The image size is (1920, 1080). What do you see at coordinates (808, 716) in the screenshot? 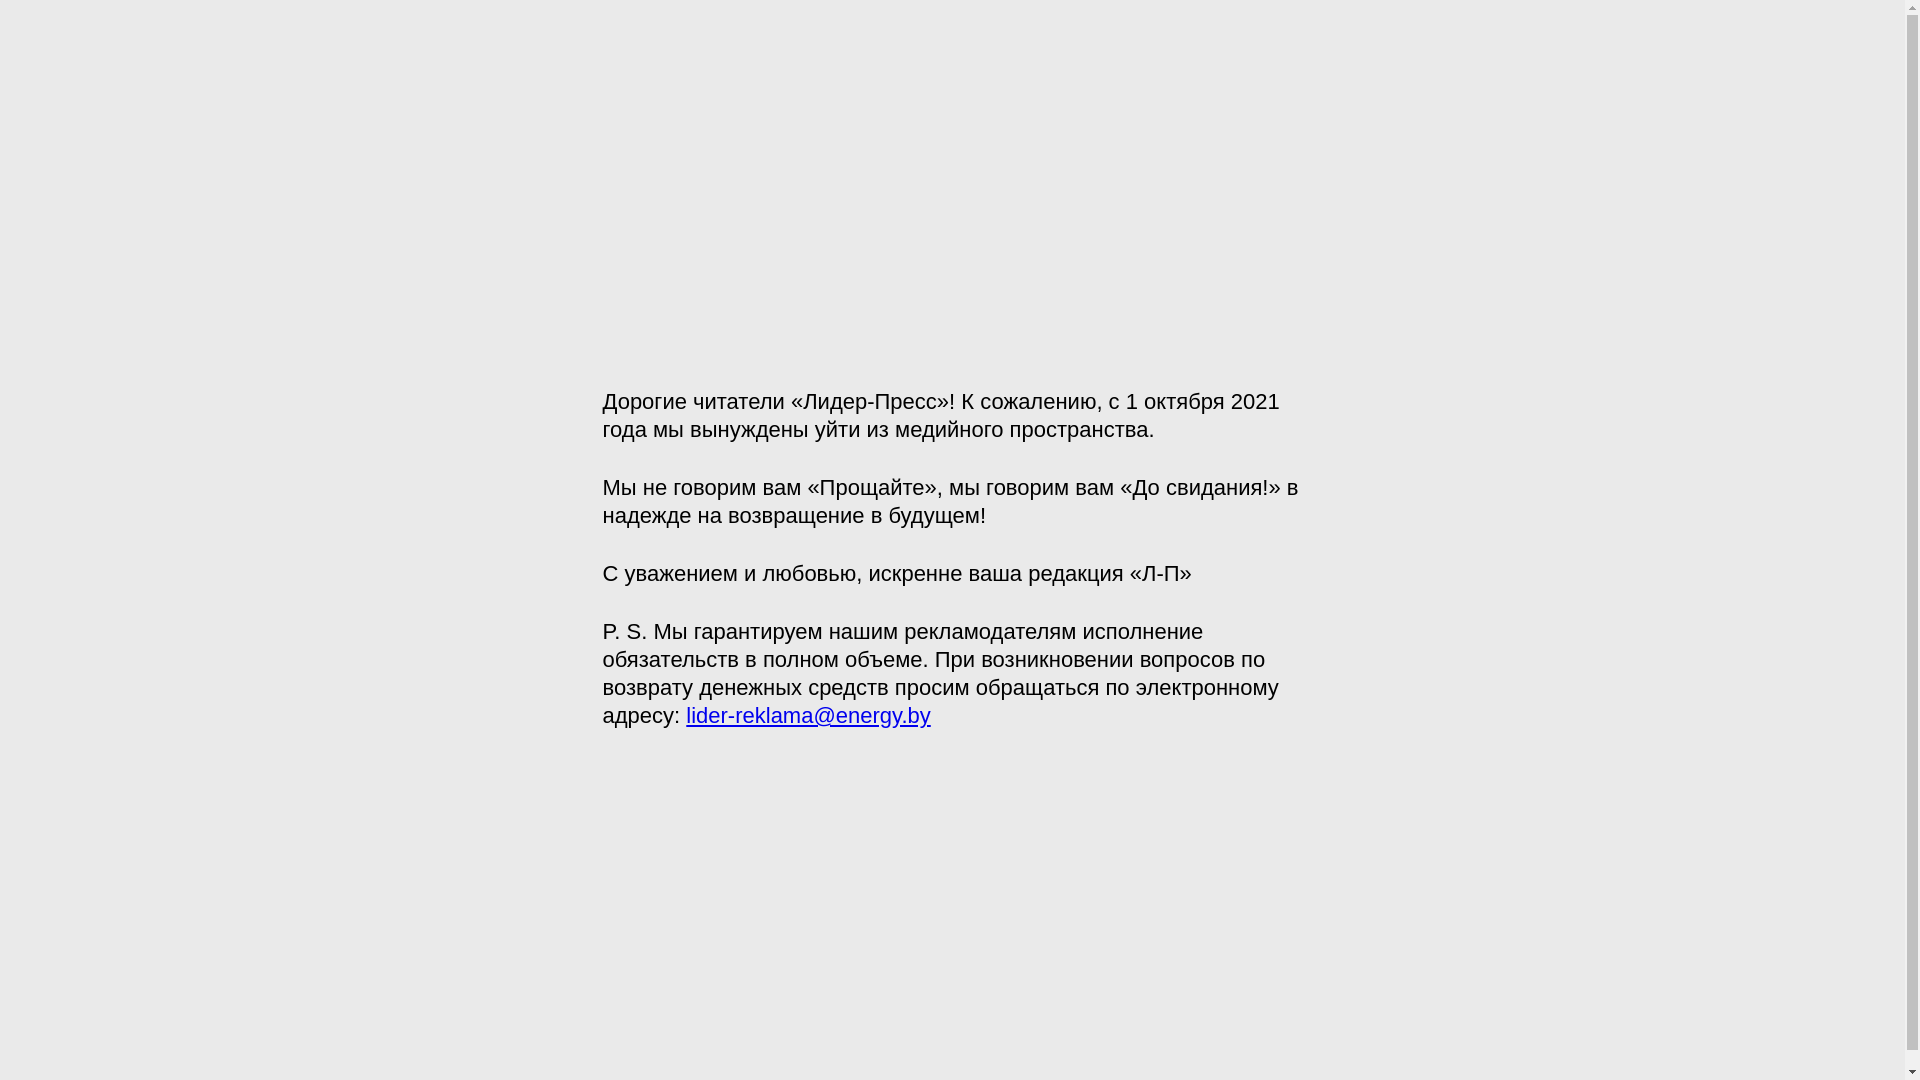
I see `lider-reklama@energy.by` at bounding box center [808, 716].